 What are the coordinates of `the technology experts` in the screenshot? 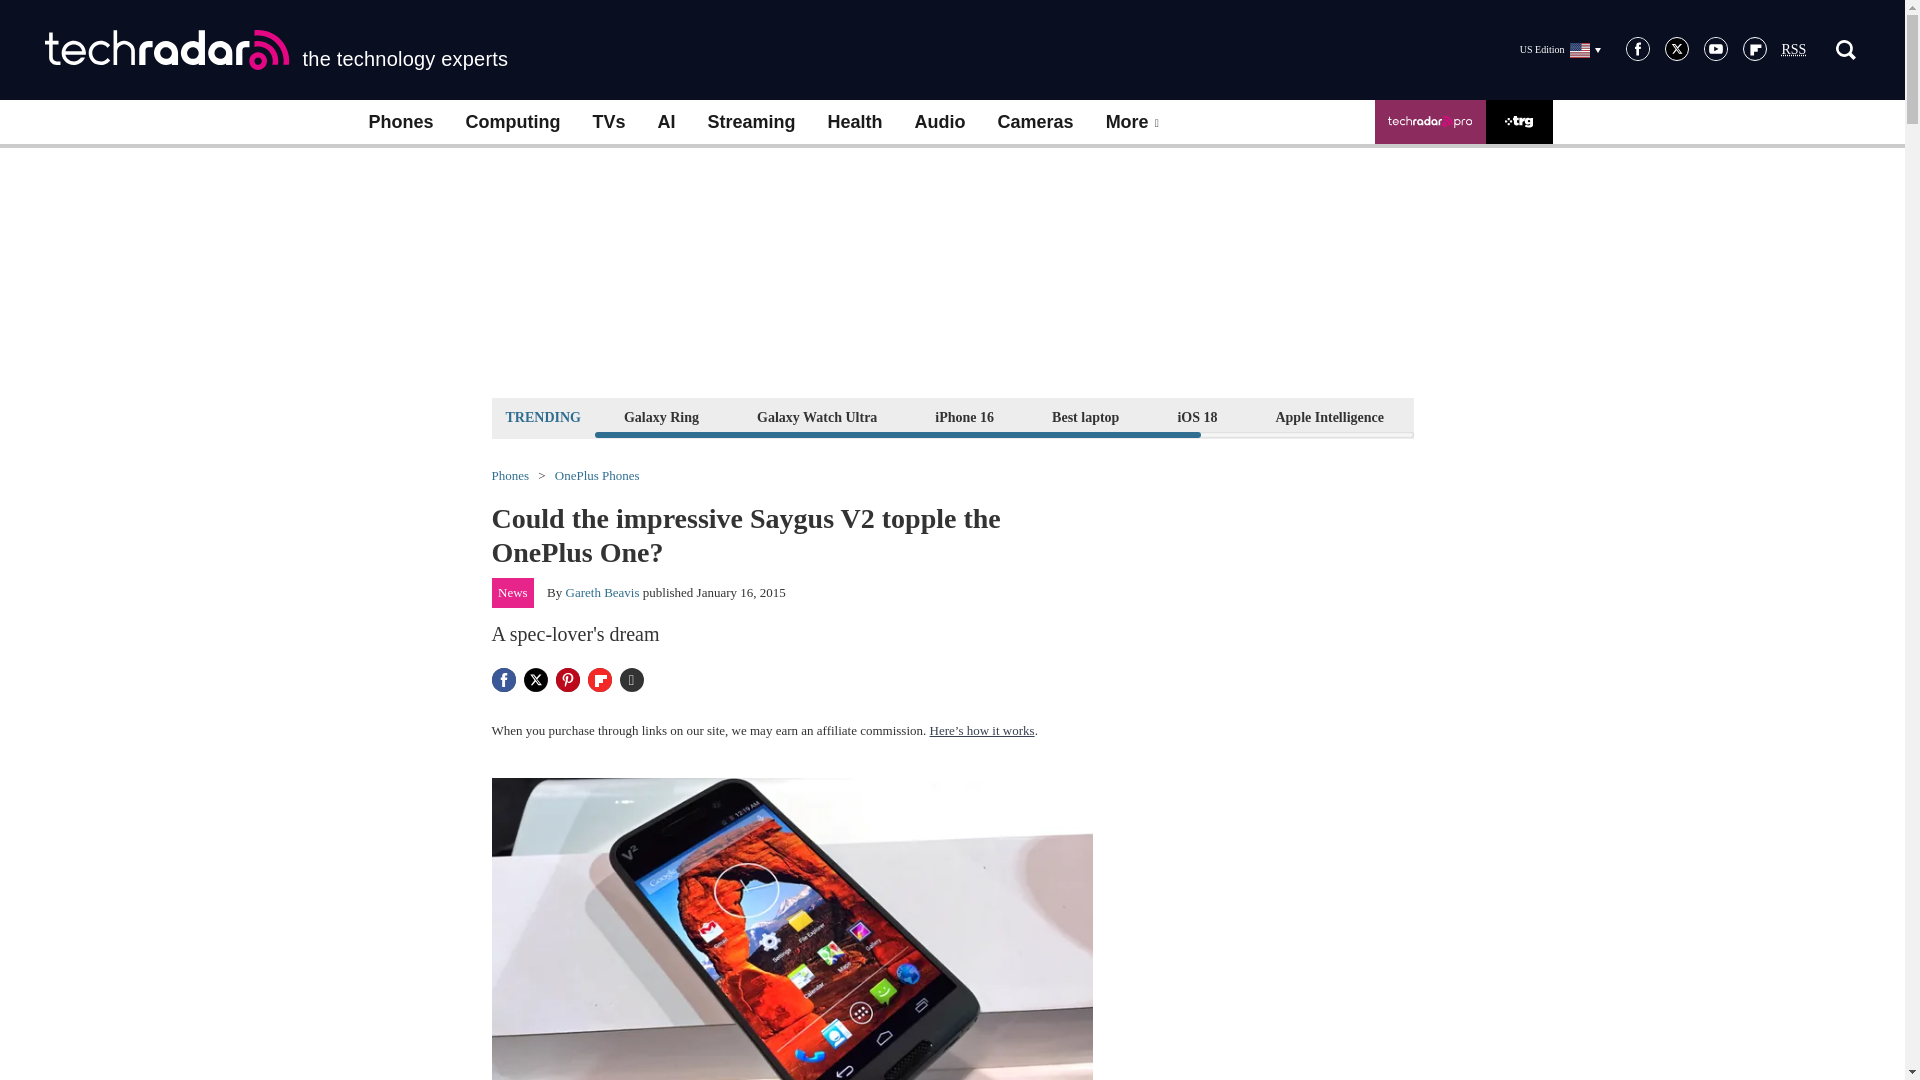 It's located at (276, 50).